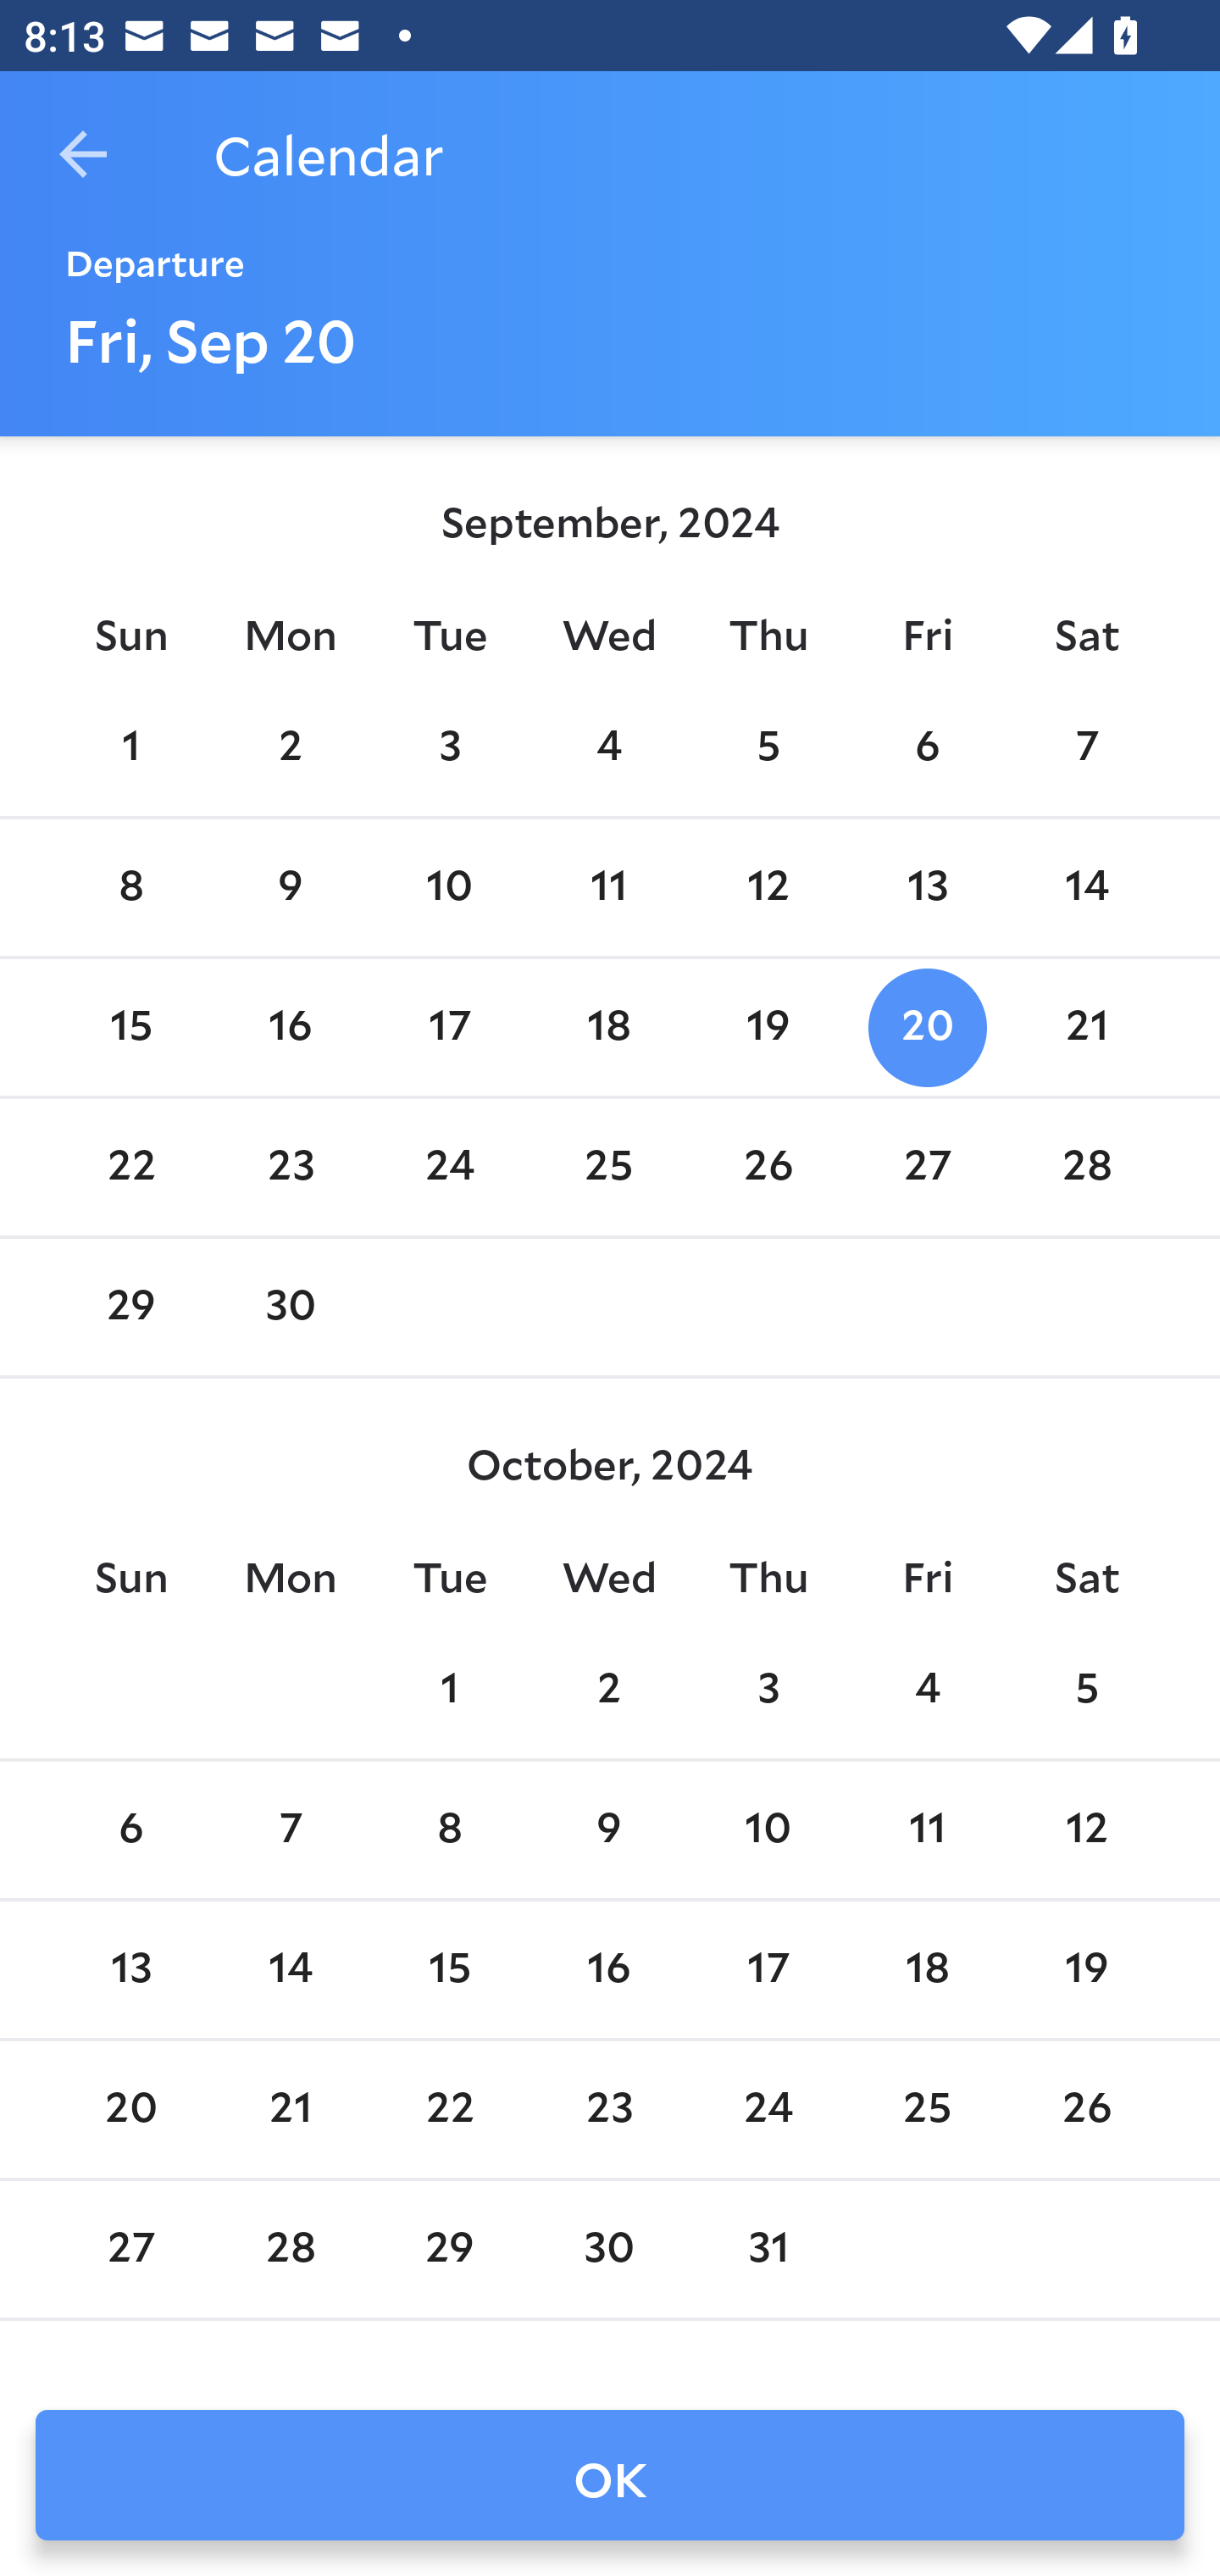  Describe the element at coordinates (291, 1831) in the screenshot. I see `7` at that location.